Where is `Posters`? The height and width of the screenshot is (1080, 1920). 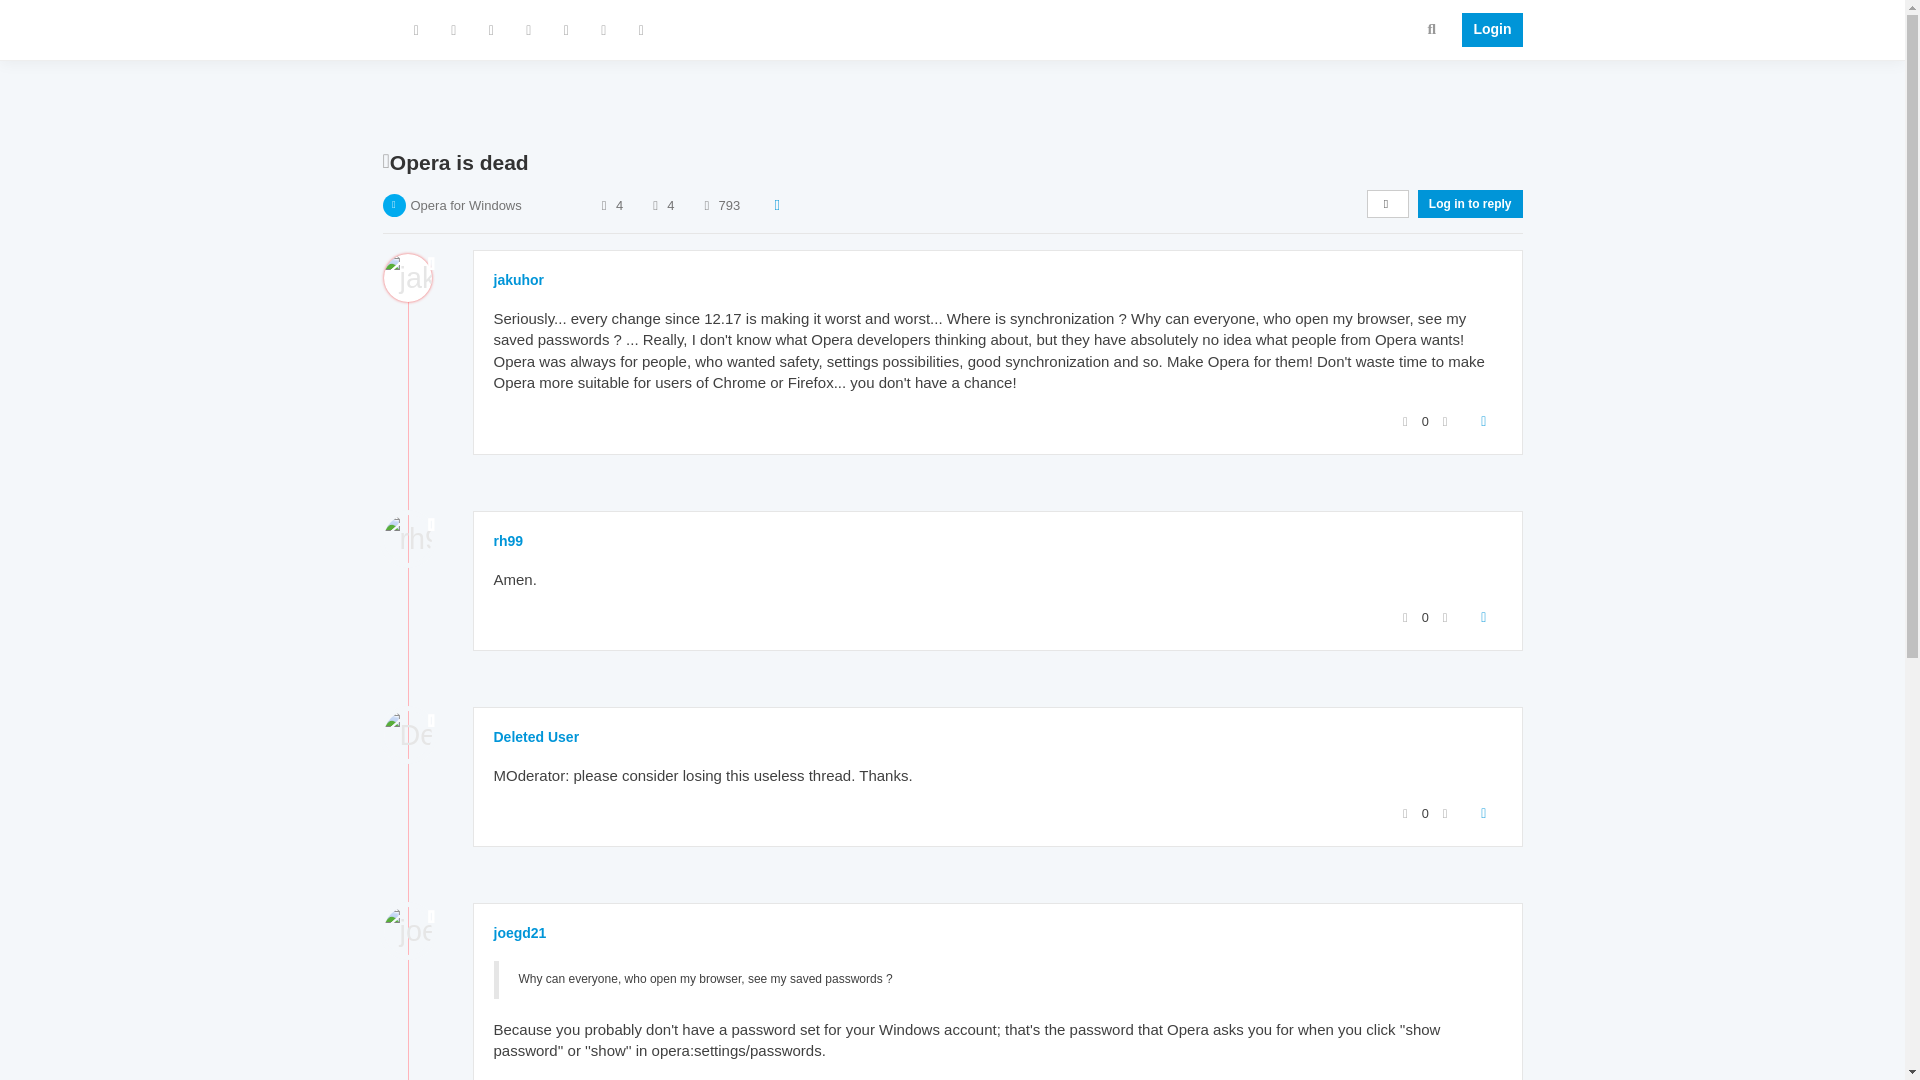
Posters is located at coordinates (604, 204).